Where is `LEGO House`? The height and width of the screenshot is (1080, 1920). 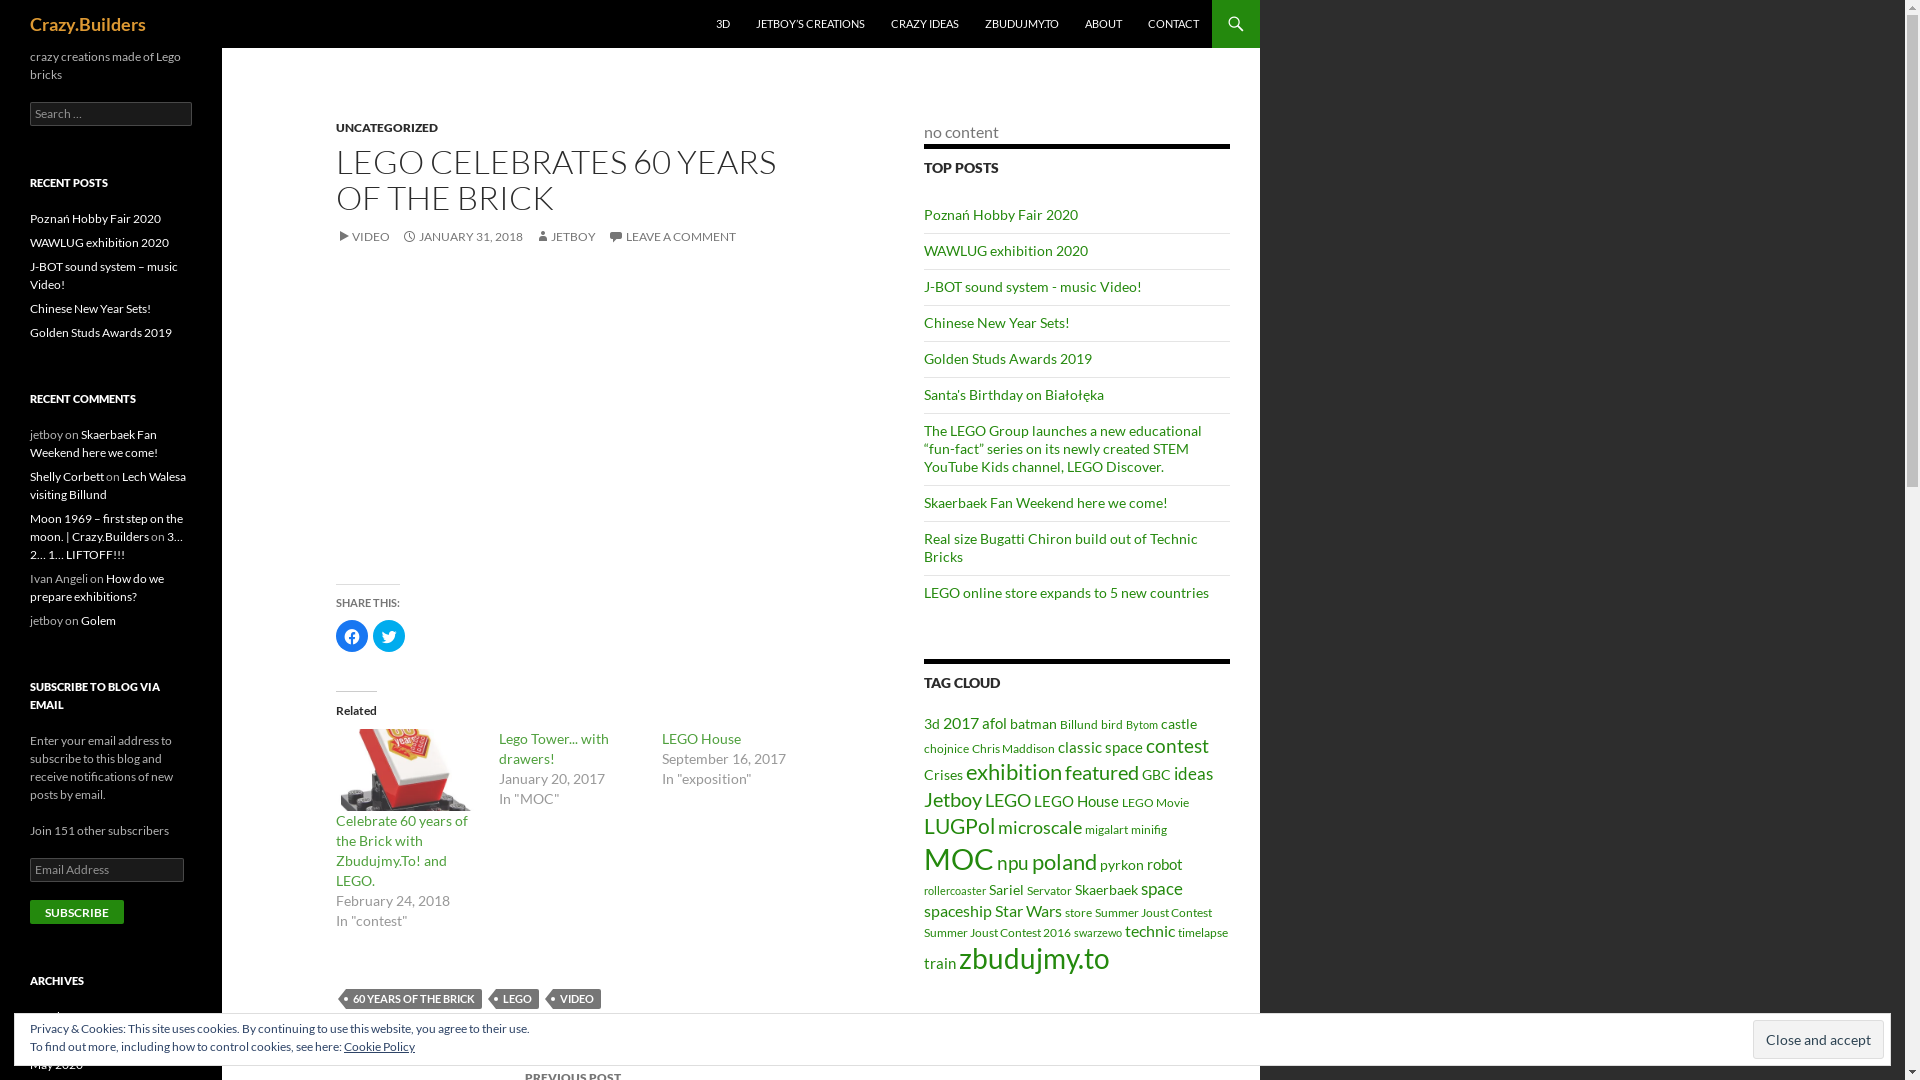 LEGO House is located at coordinates (702, 738).